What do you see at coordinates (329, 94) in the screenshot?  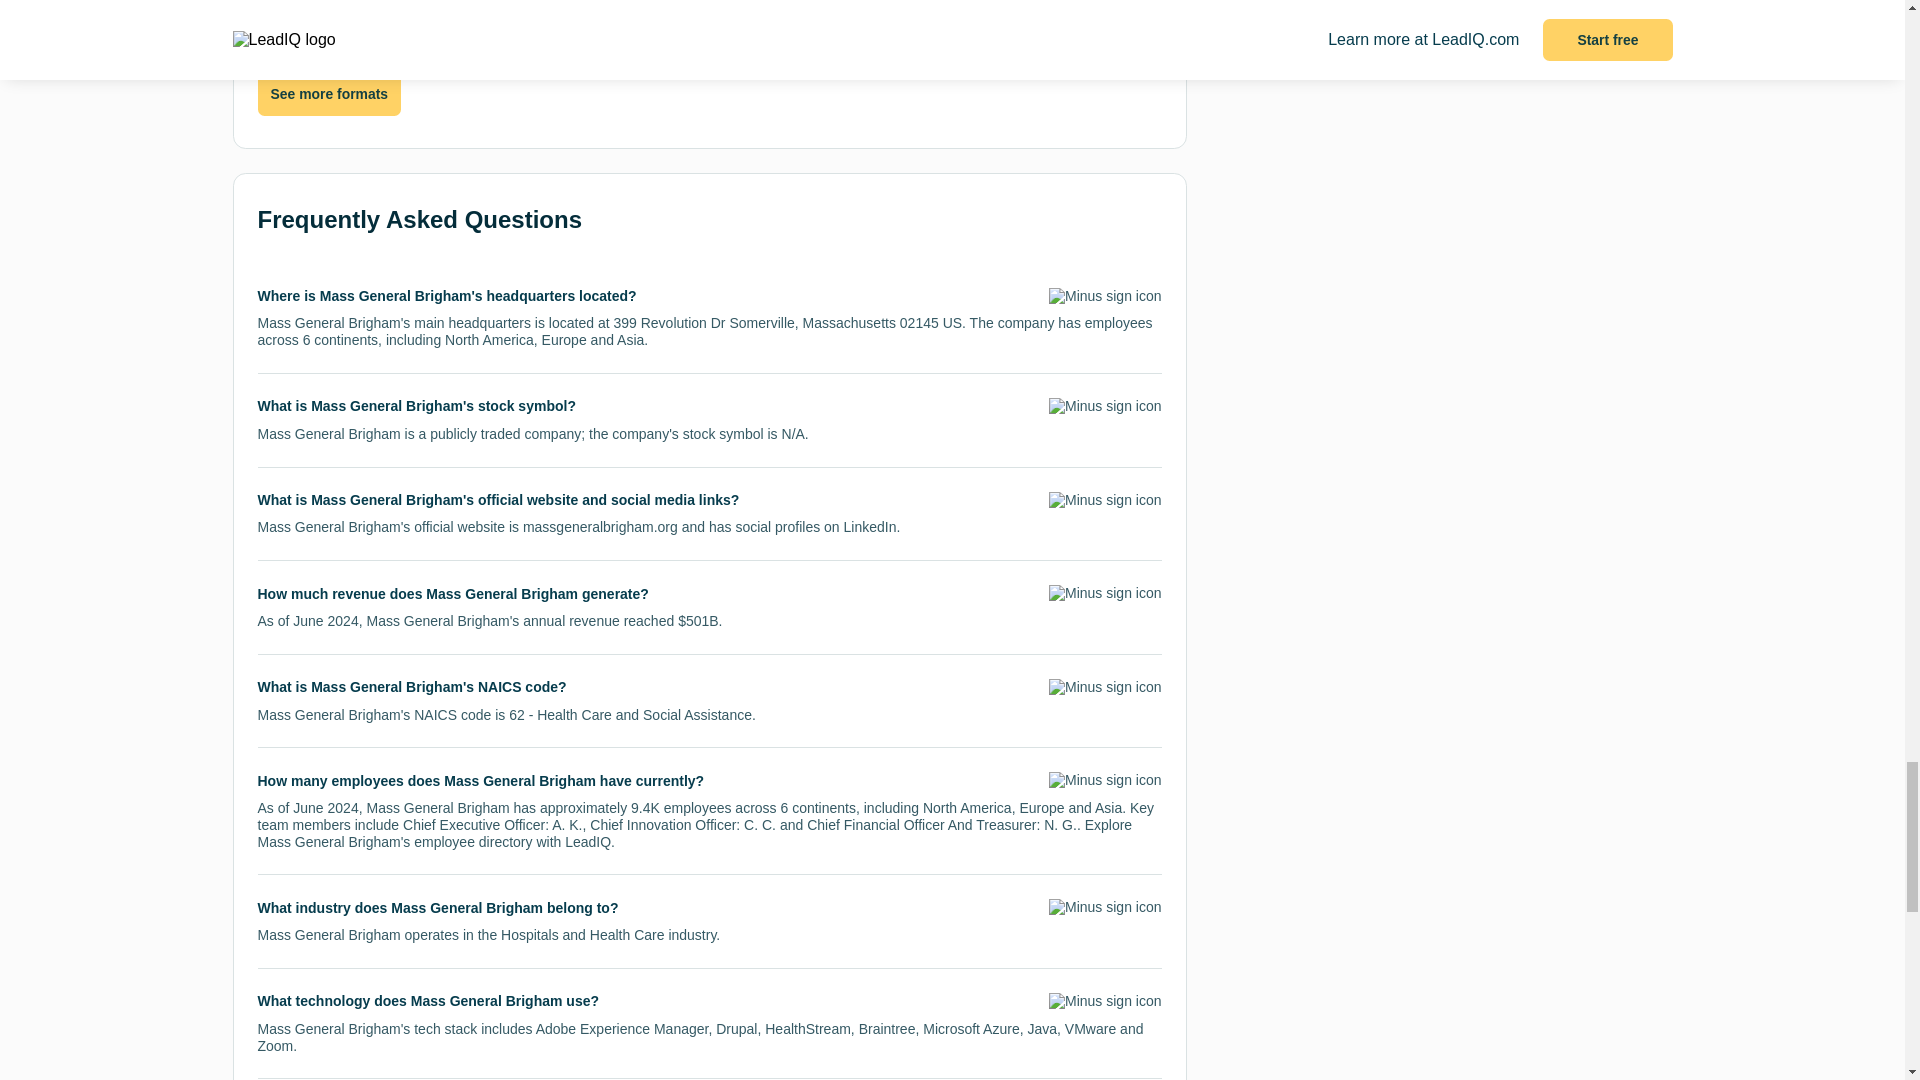 I see `See more formats` at bounding box center [329, 94].